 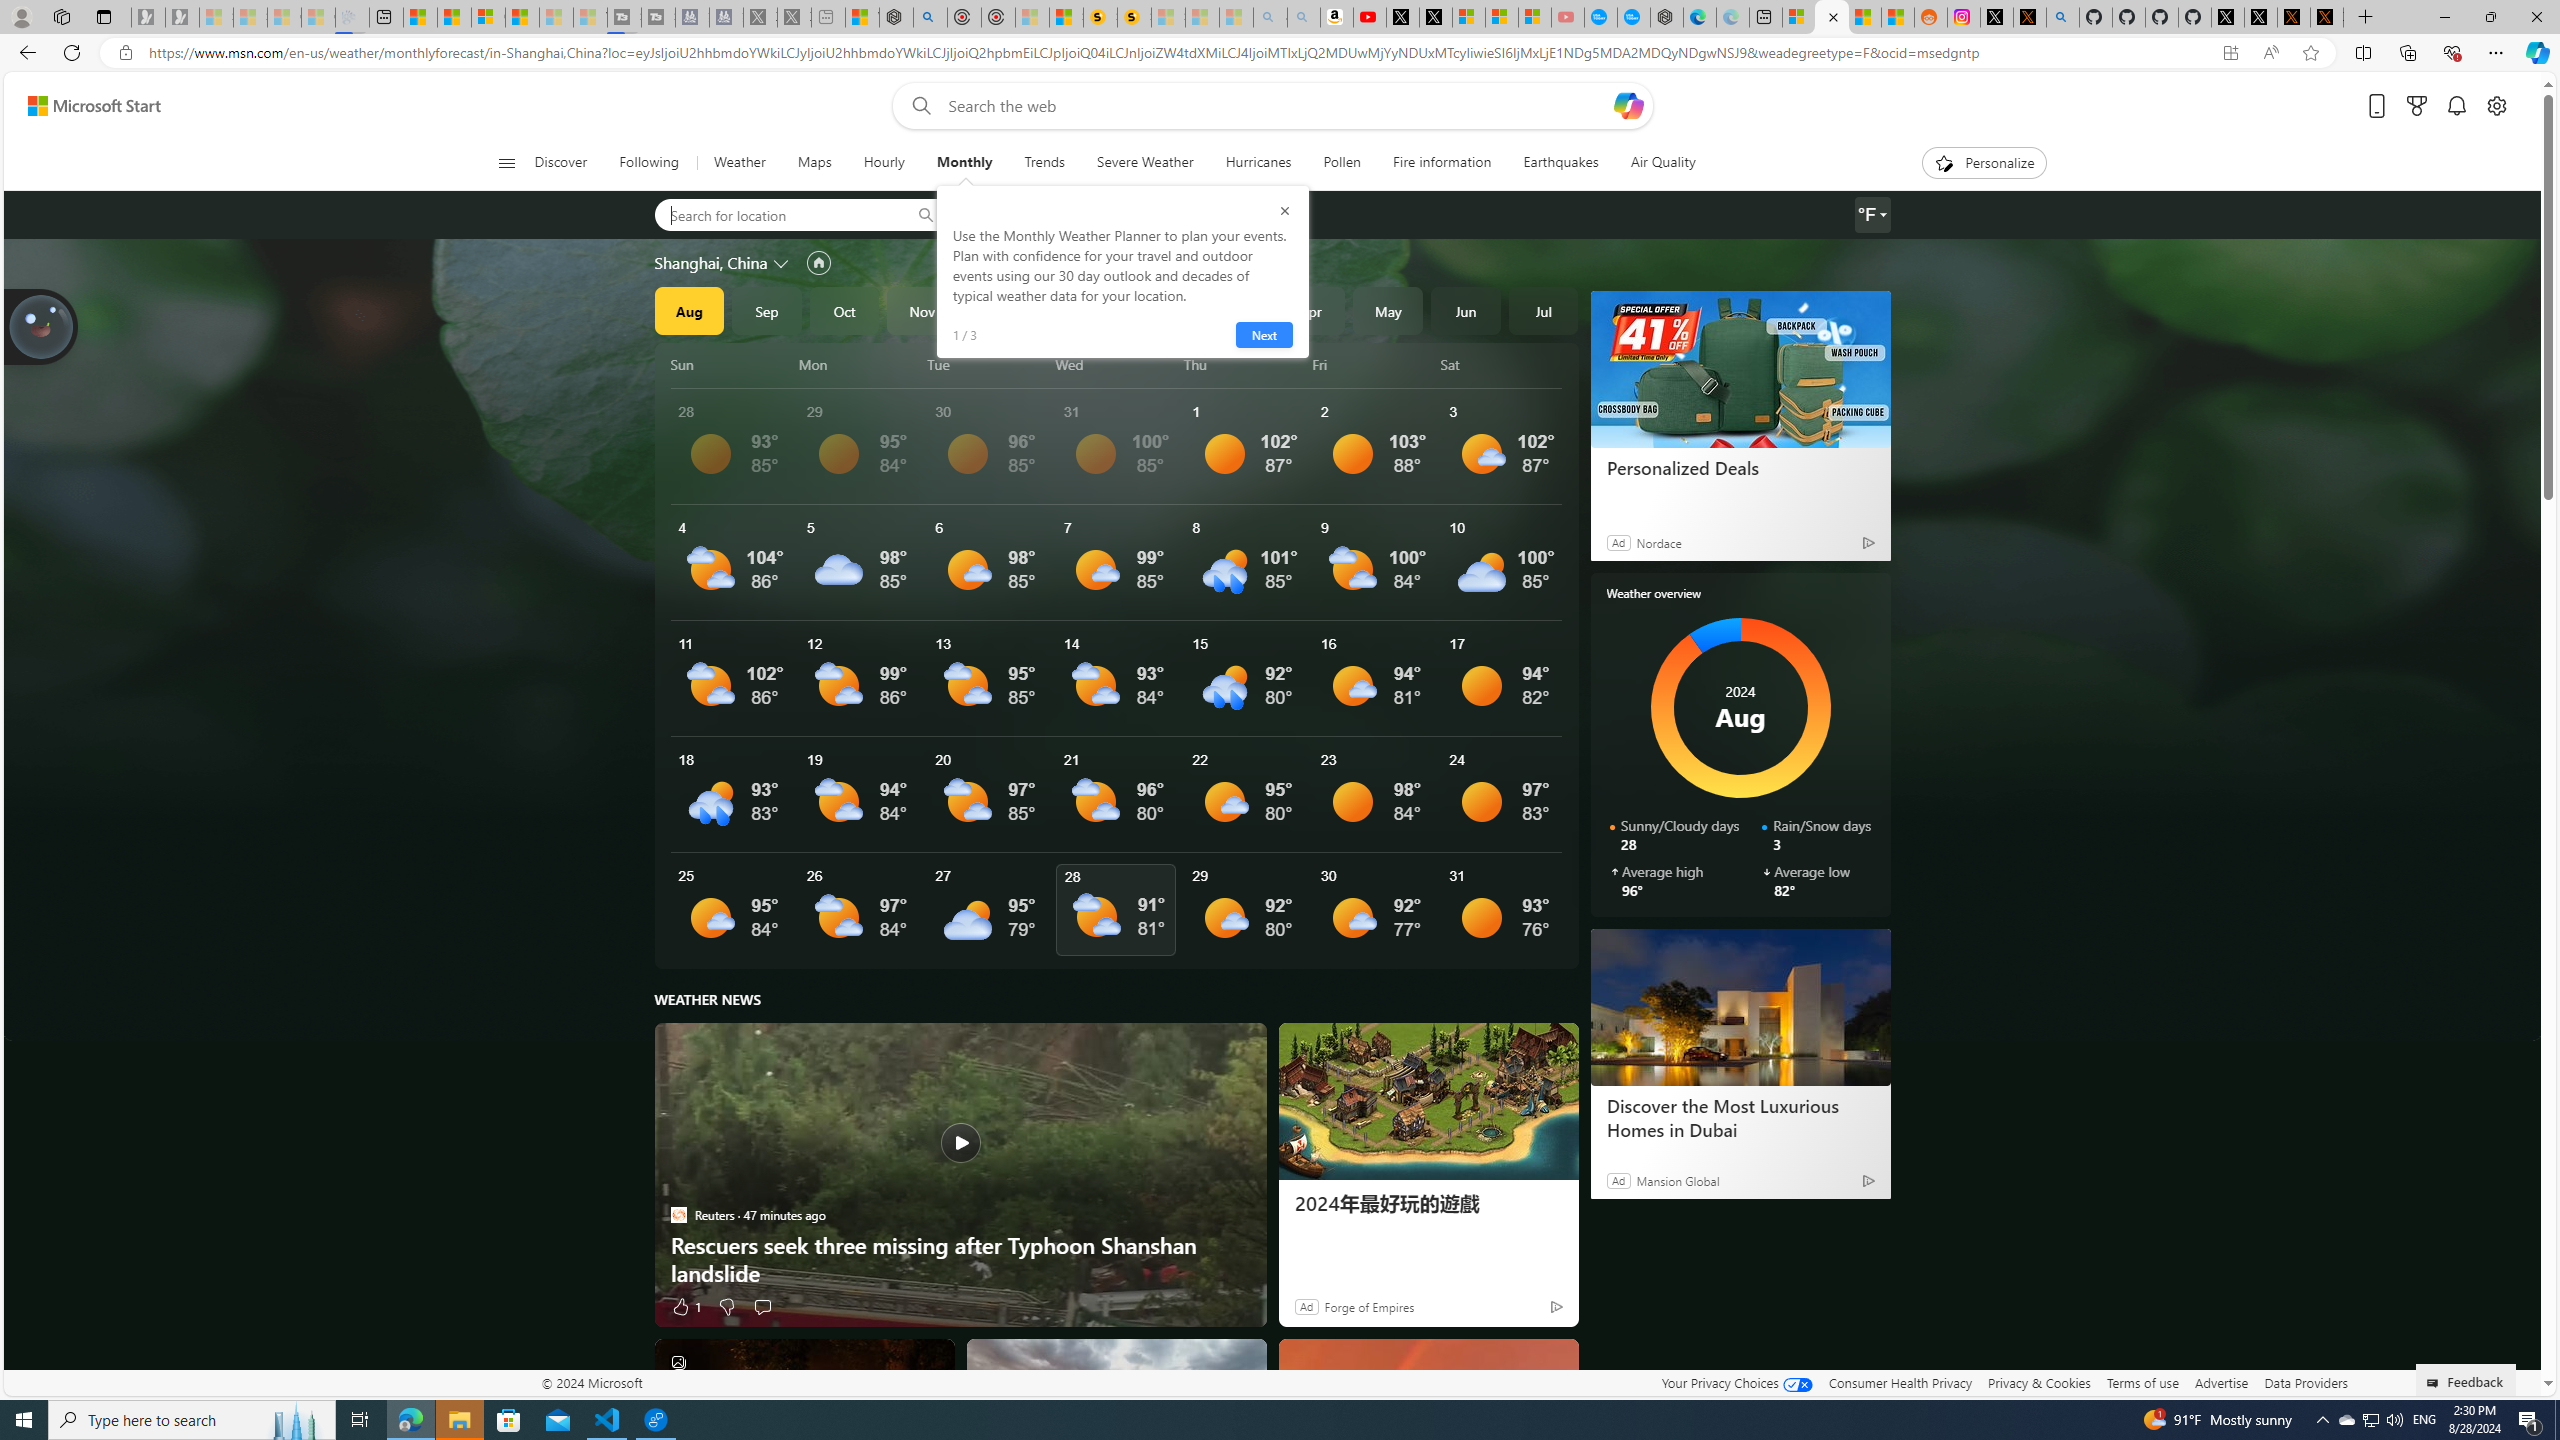 What do you see at coordinates (1373, 364) in the screenshot?
I see `Fri` at bounding box center [1373, 364].